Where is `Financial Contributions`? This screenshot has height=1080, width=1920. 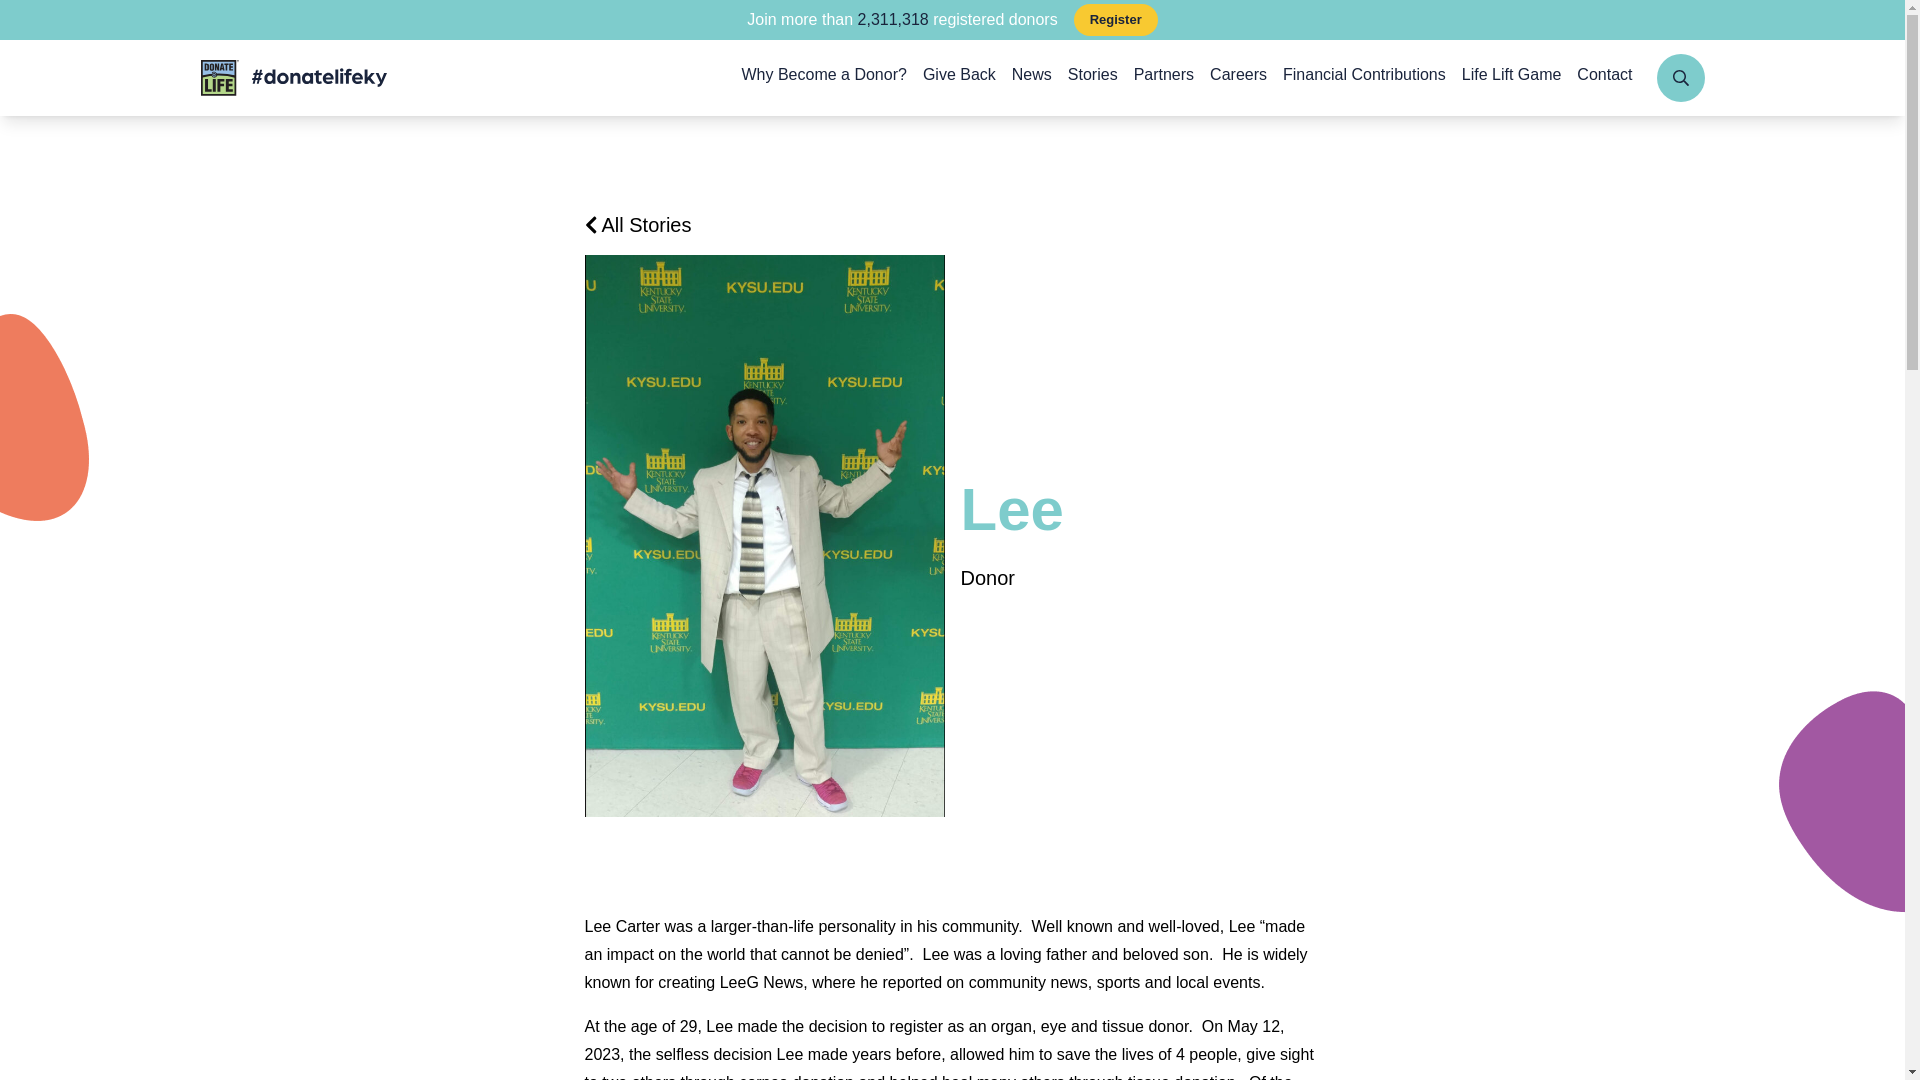
Financial Contributions is located at coordinates (1364, 77).